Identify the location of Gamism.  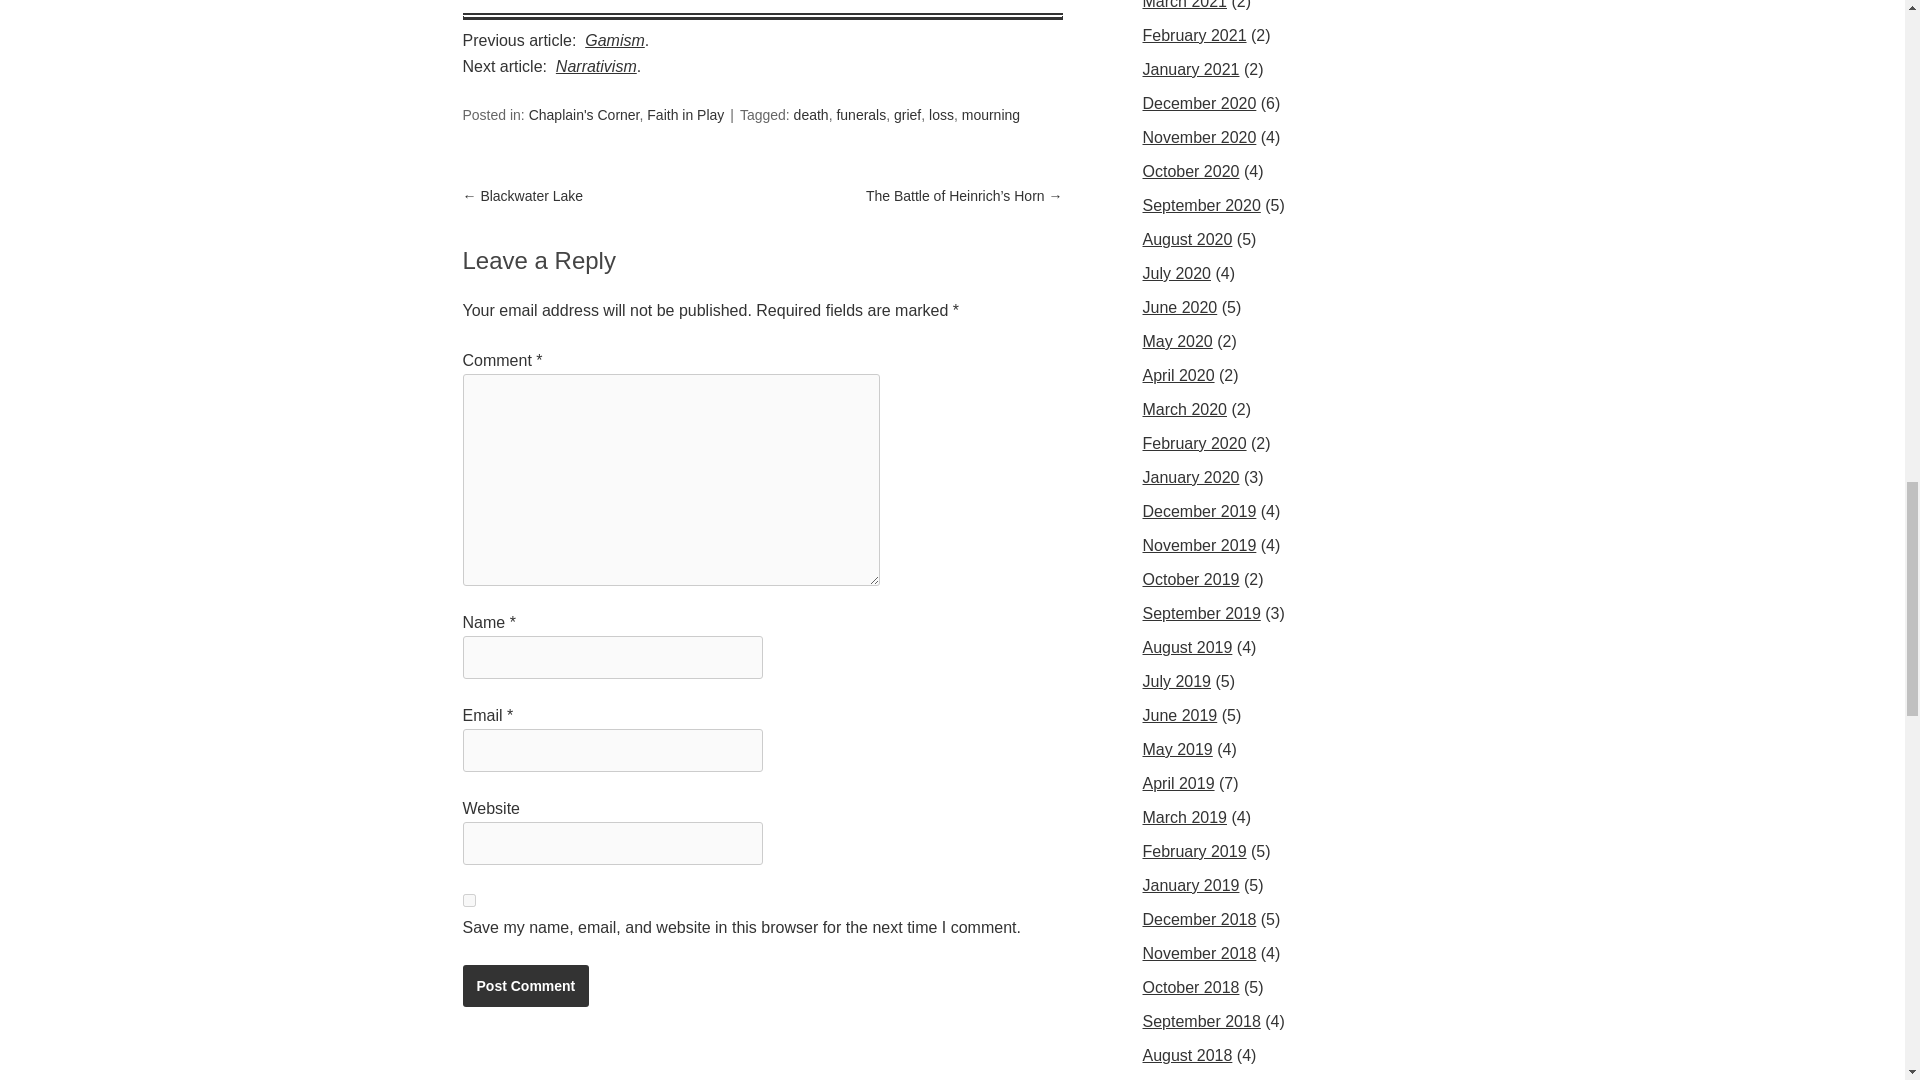
(615, 40).